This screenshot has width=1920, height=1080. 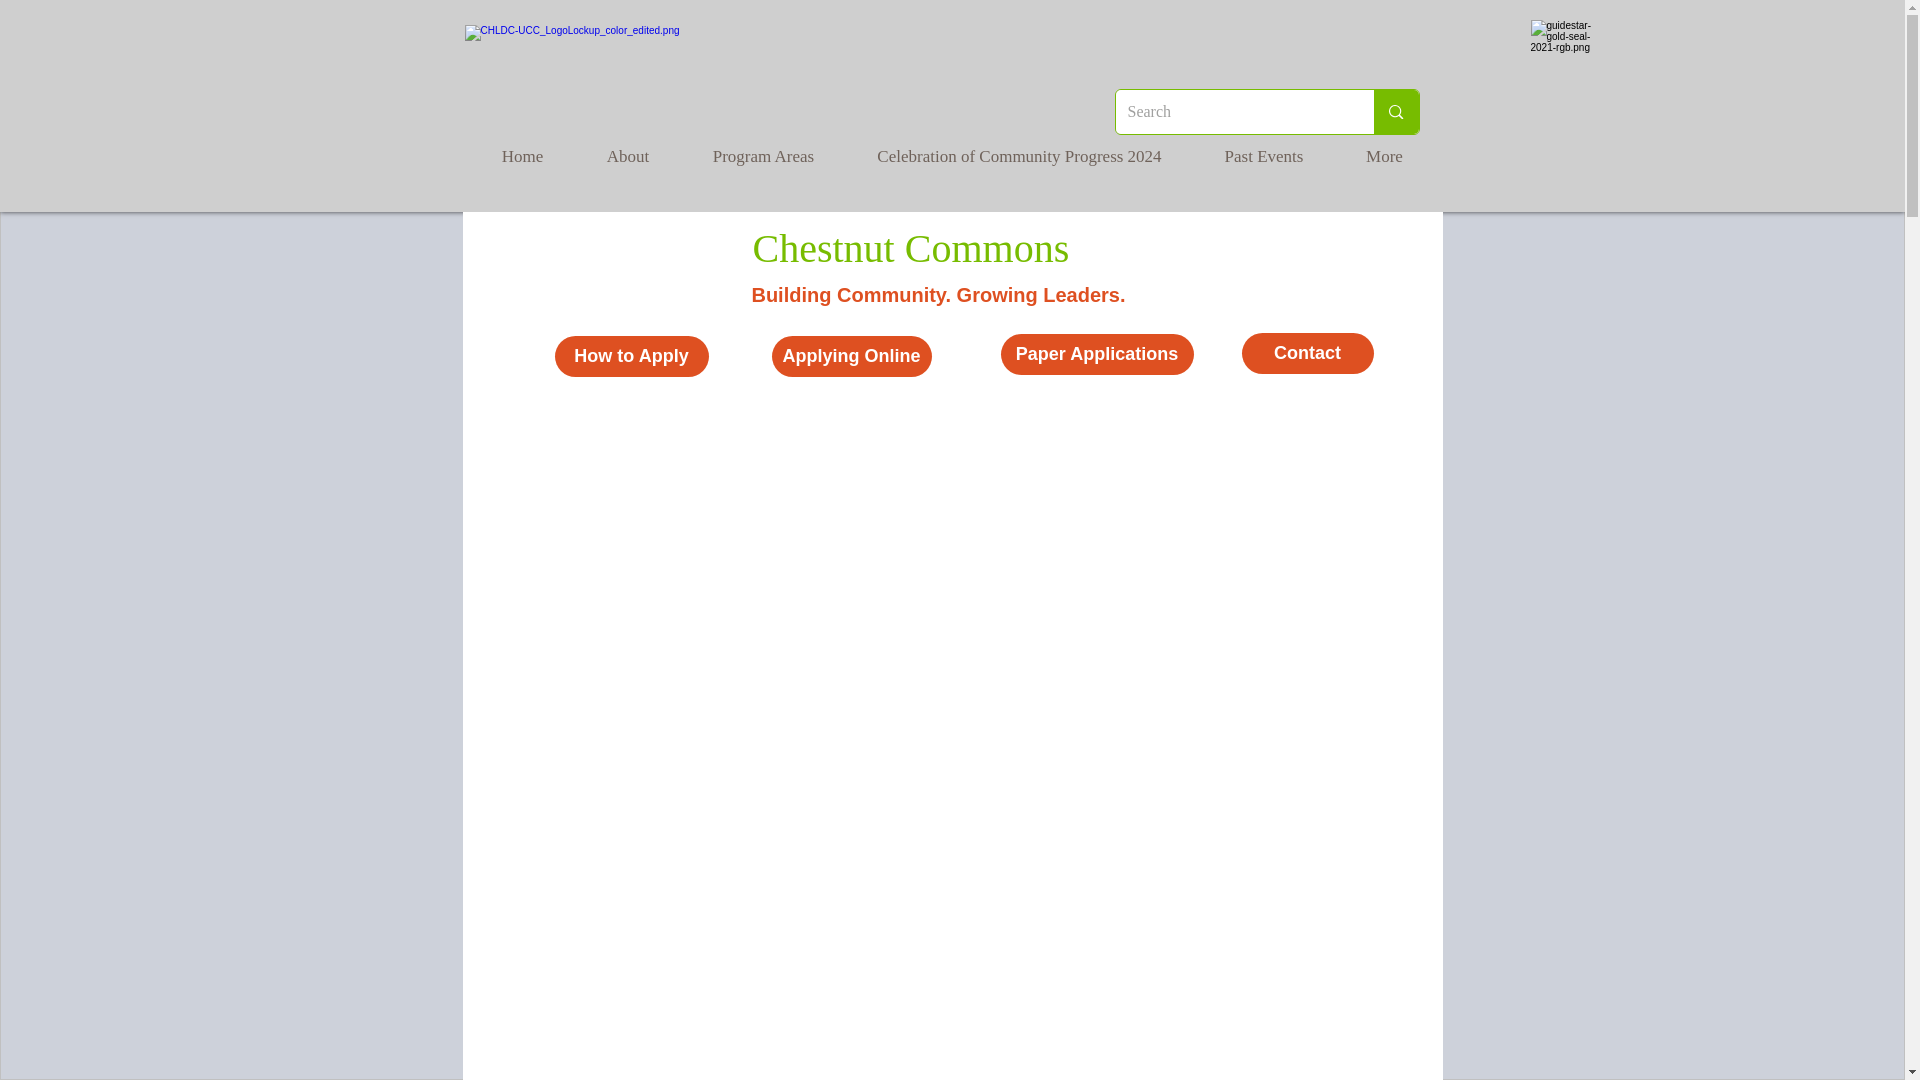 I want to click on Contact, so click(x=1308, y=352).